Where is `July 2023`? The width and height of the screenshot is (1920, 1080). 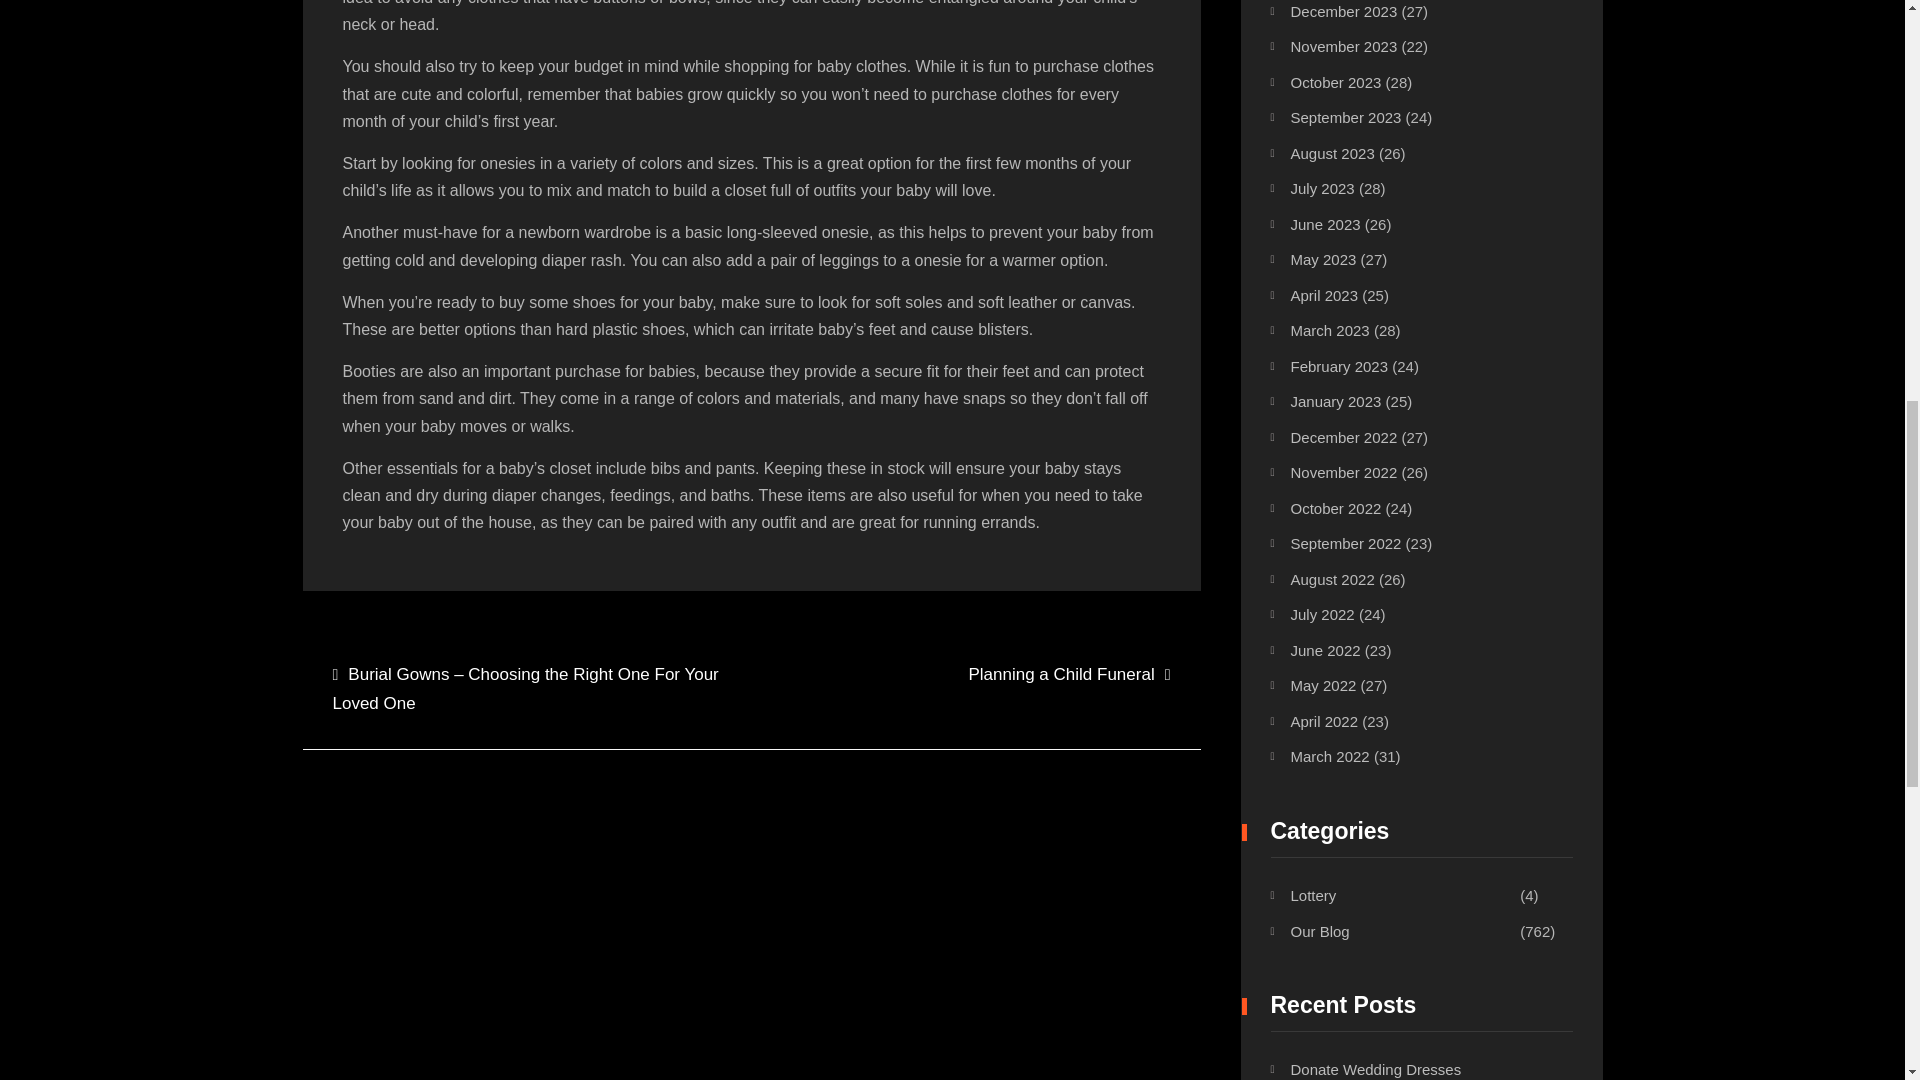
July 2023 is located at coordinates (1322, 188).